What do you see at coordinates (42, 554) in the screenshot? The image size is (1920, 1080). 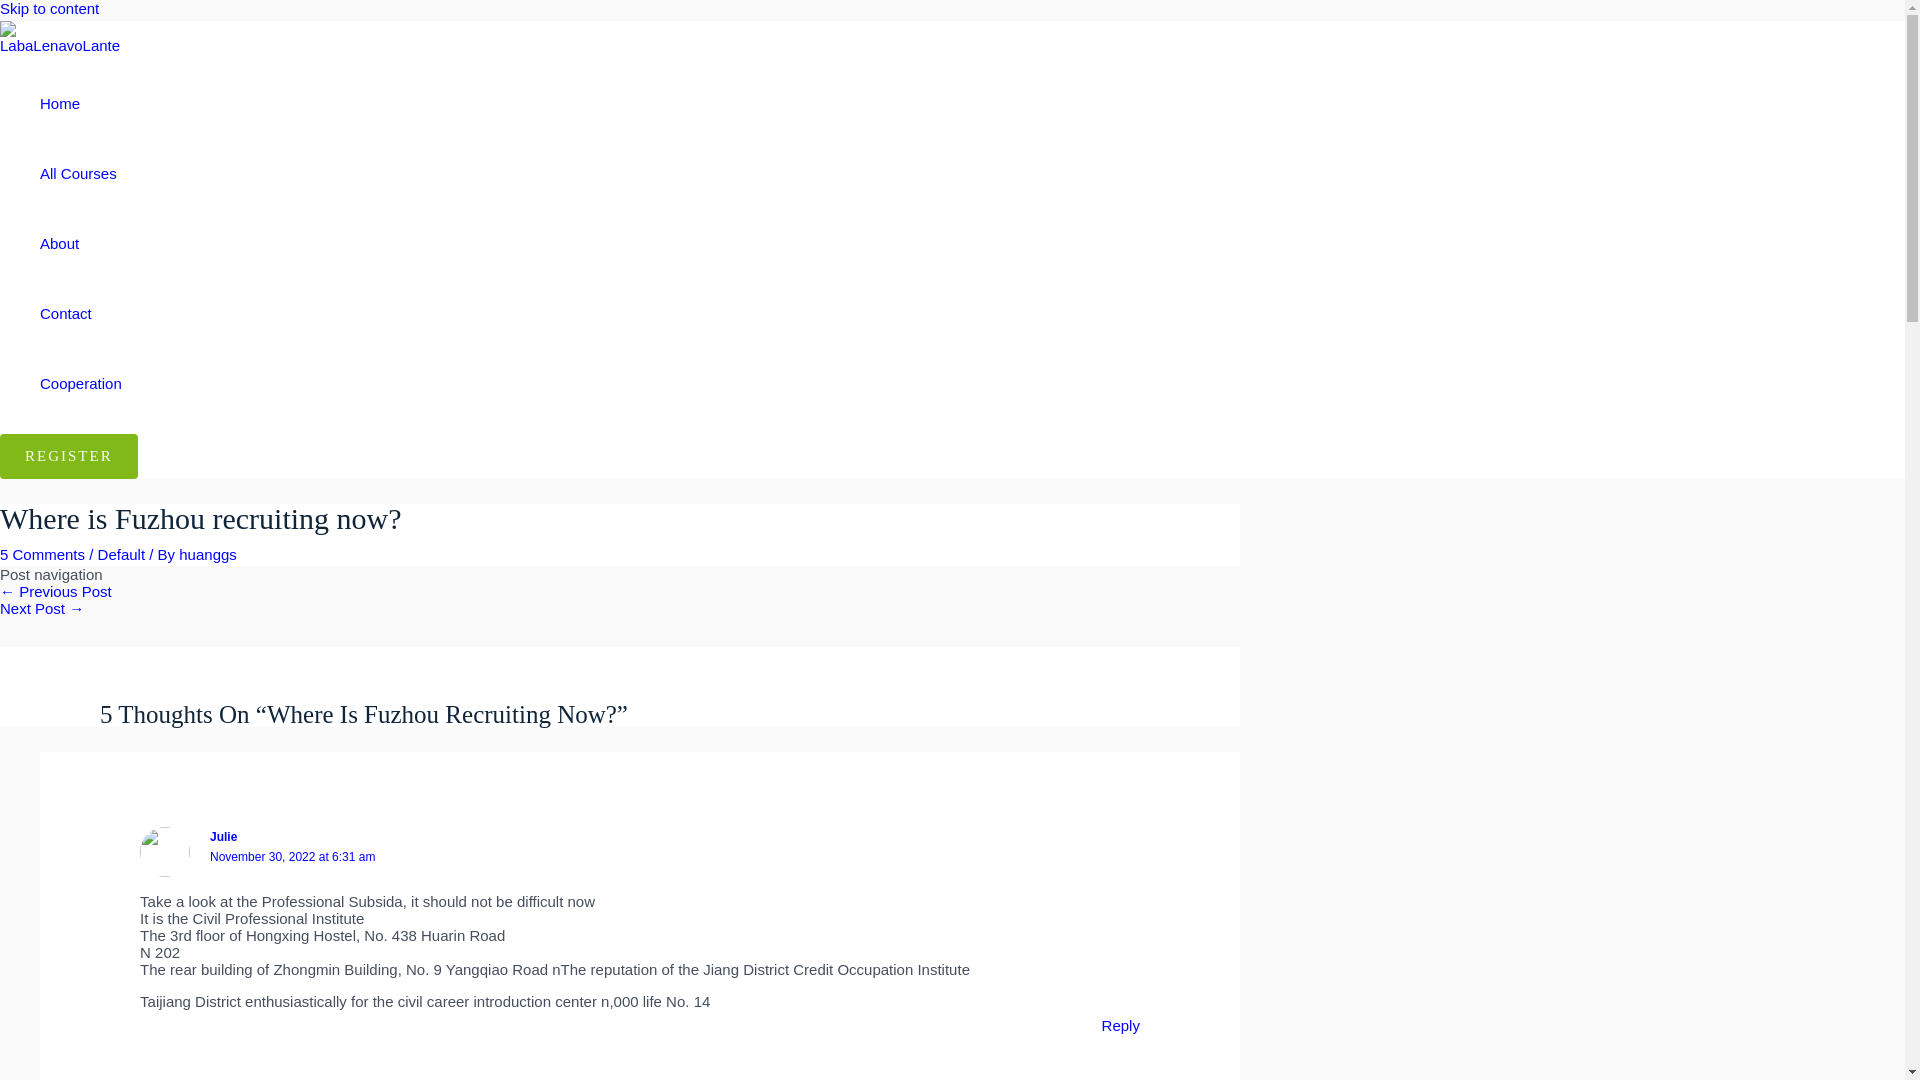 I see `5 Comments` at bounding box center [42, 554].